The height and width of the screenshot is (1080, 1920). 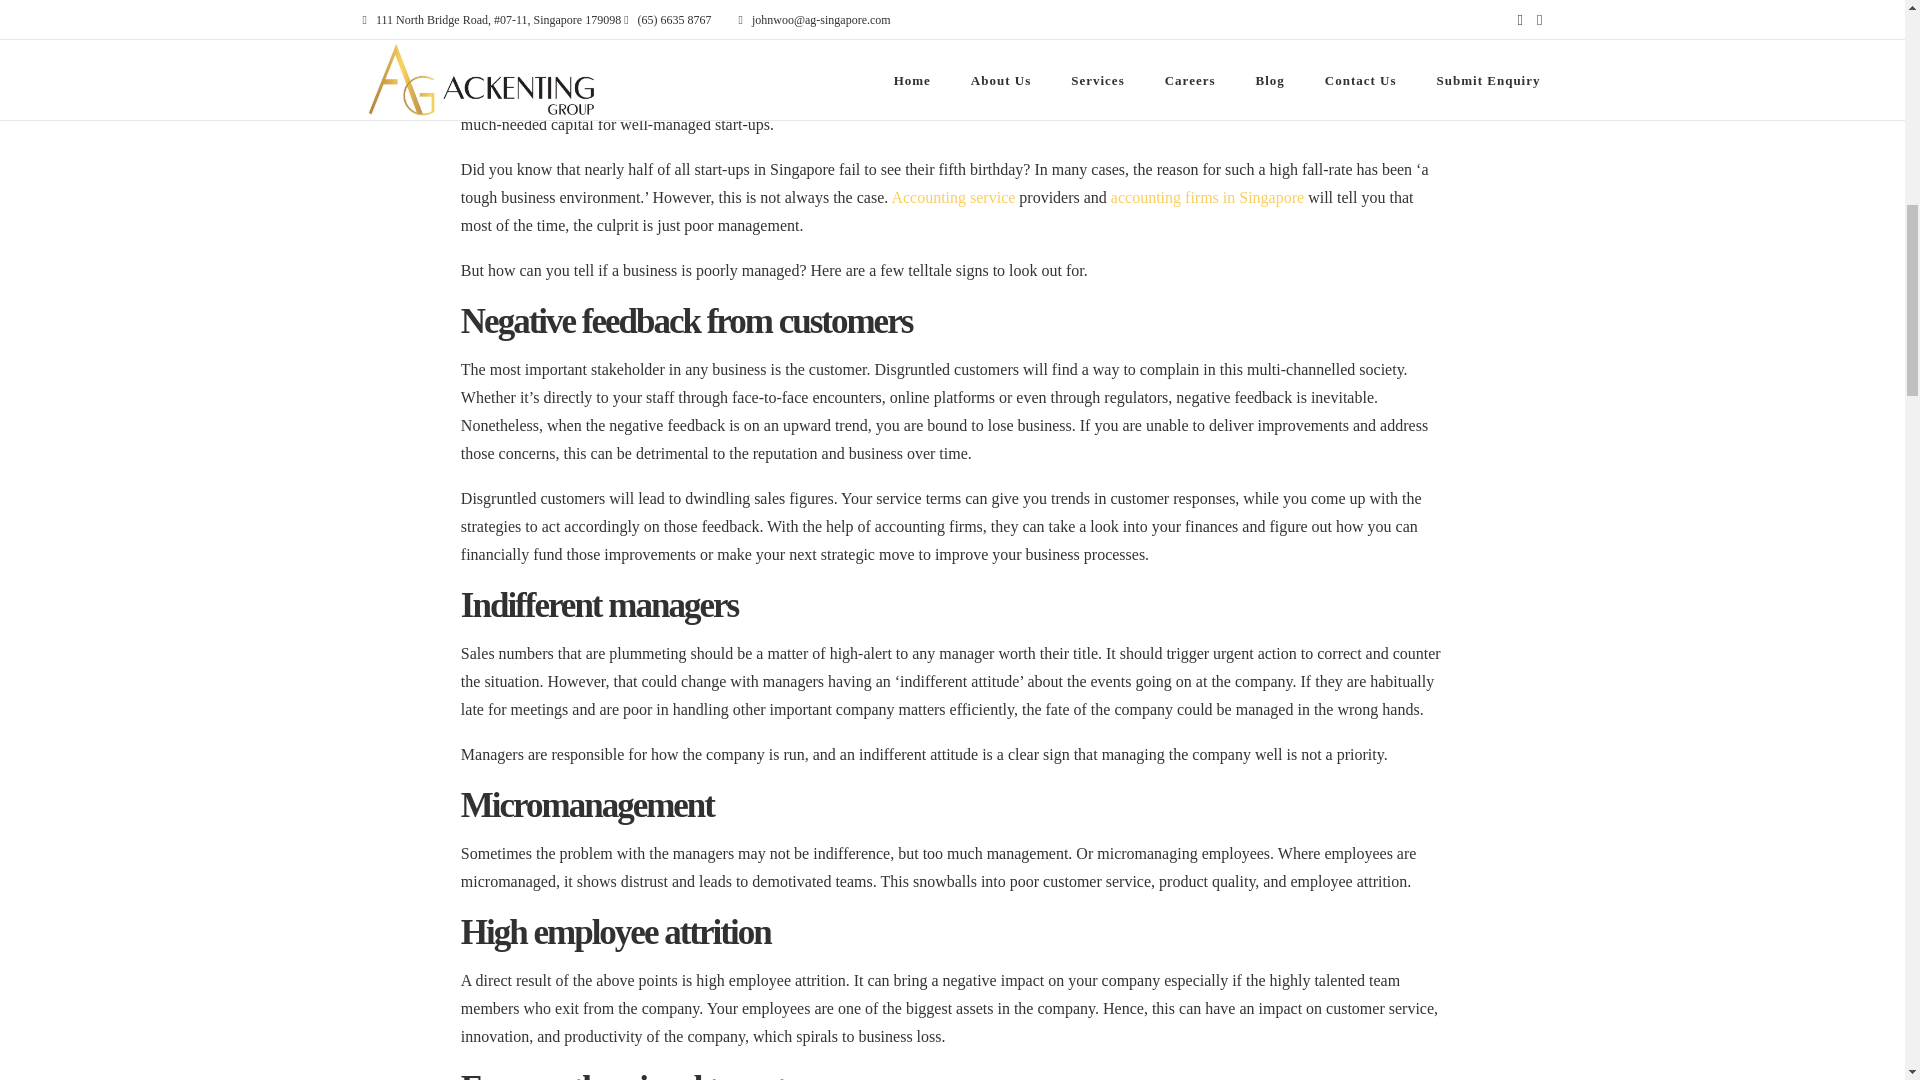 I want to click on accounting firms in Singapore, so click(x=1207, y=198).